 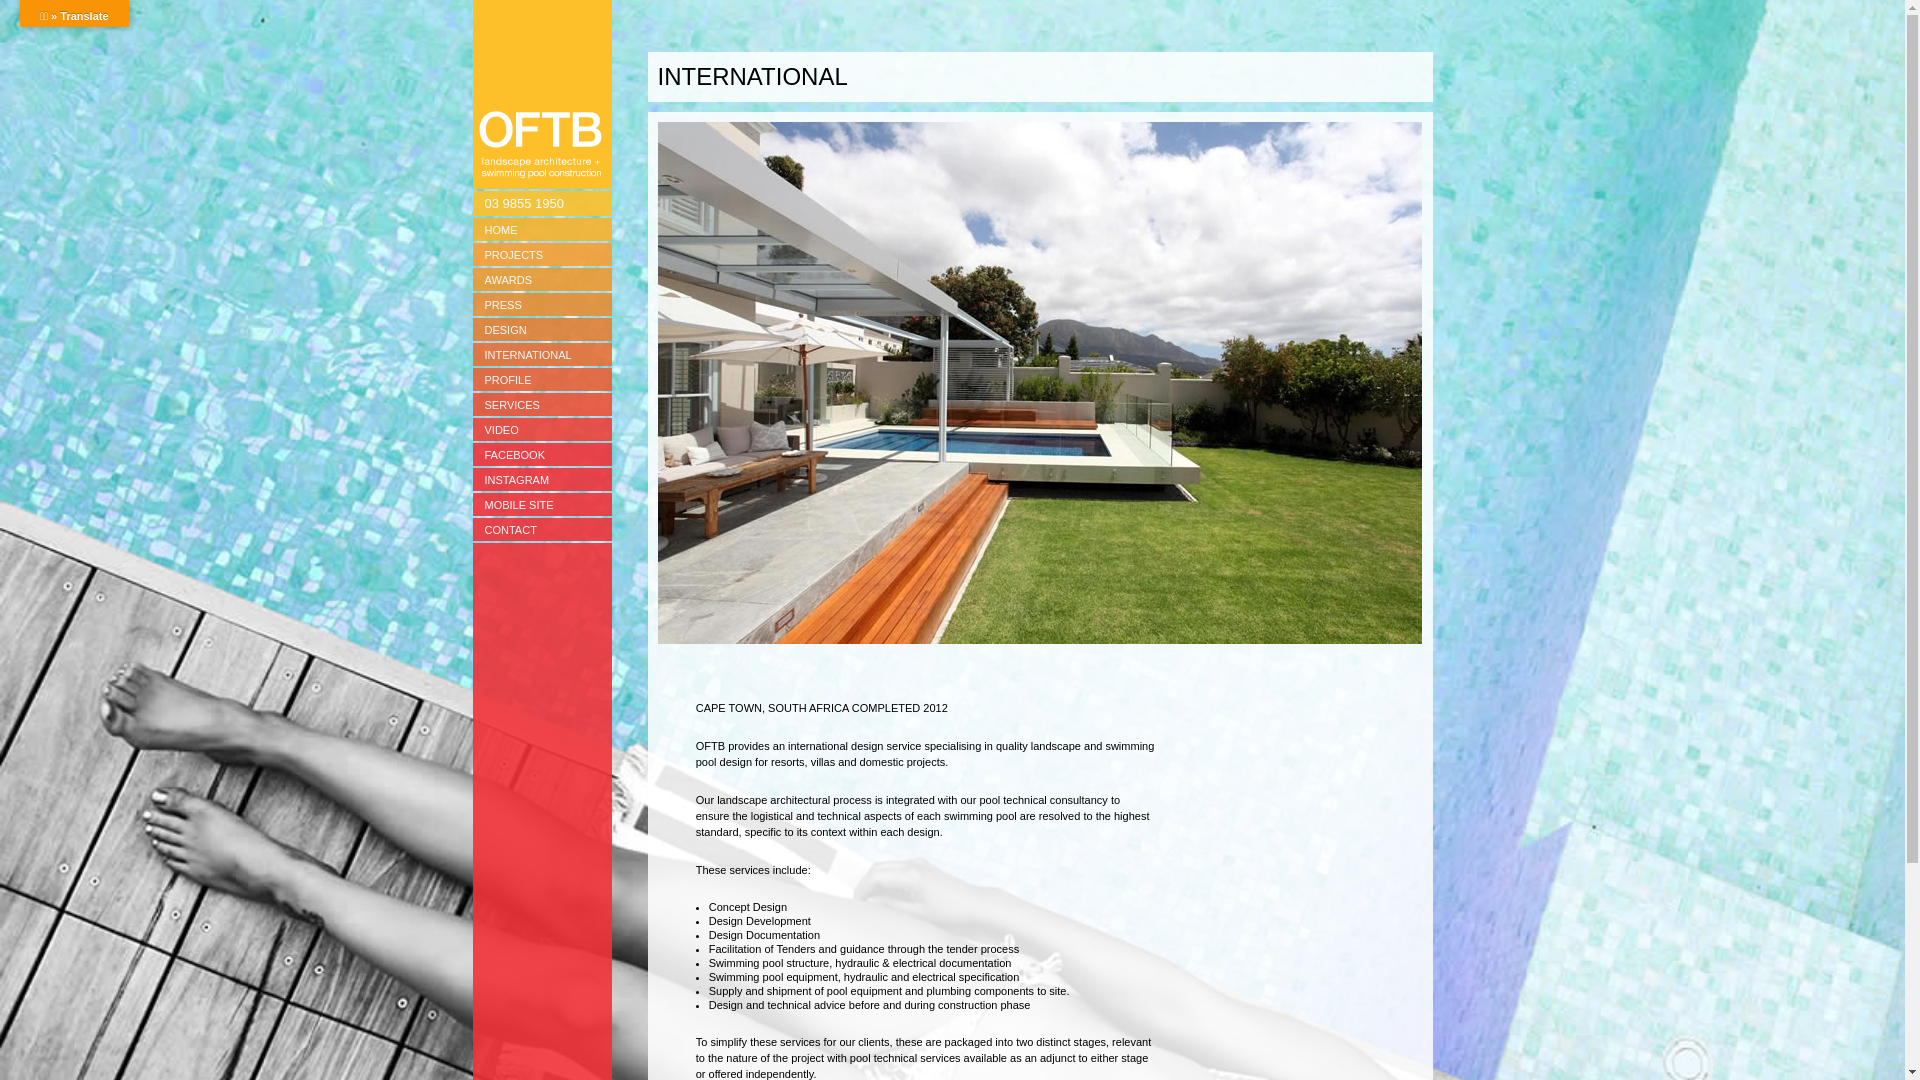 What do you see at coordinates (542, 504) in the screenshot?
I see `MOBILE SITE` at bounding box center [542, 504].